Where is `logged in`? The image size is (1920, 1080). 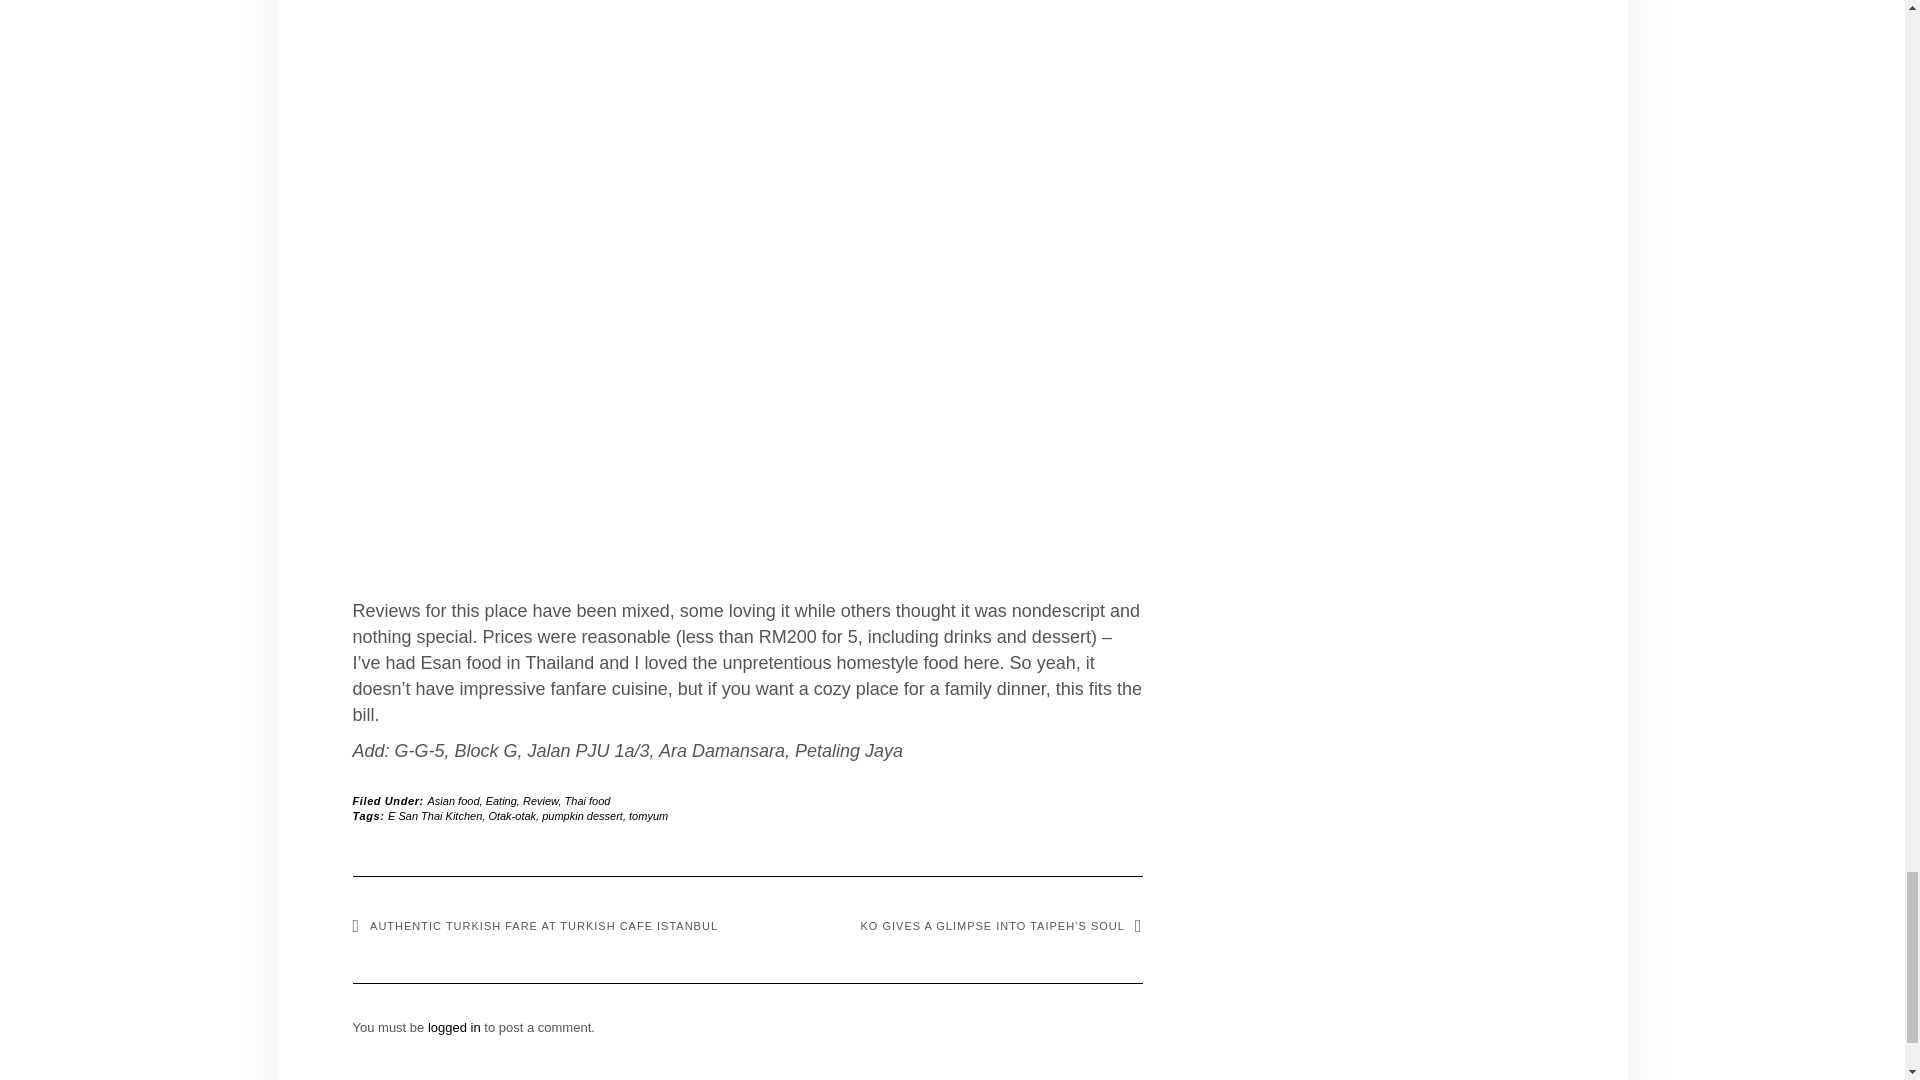
logged in is located at coordinates (454, 1026).